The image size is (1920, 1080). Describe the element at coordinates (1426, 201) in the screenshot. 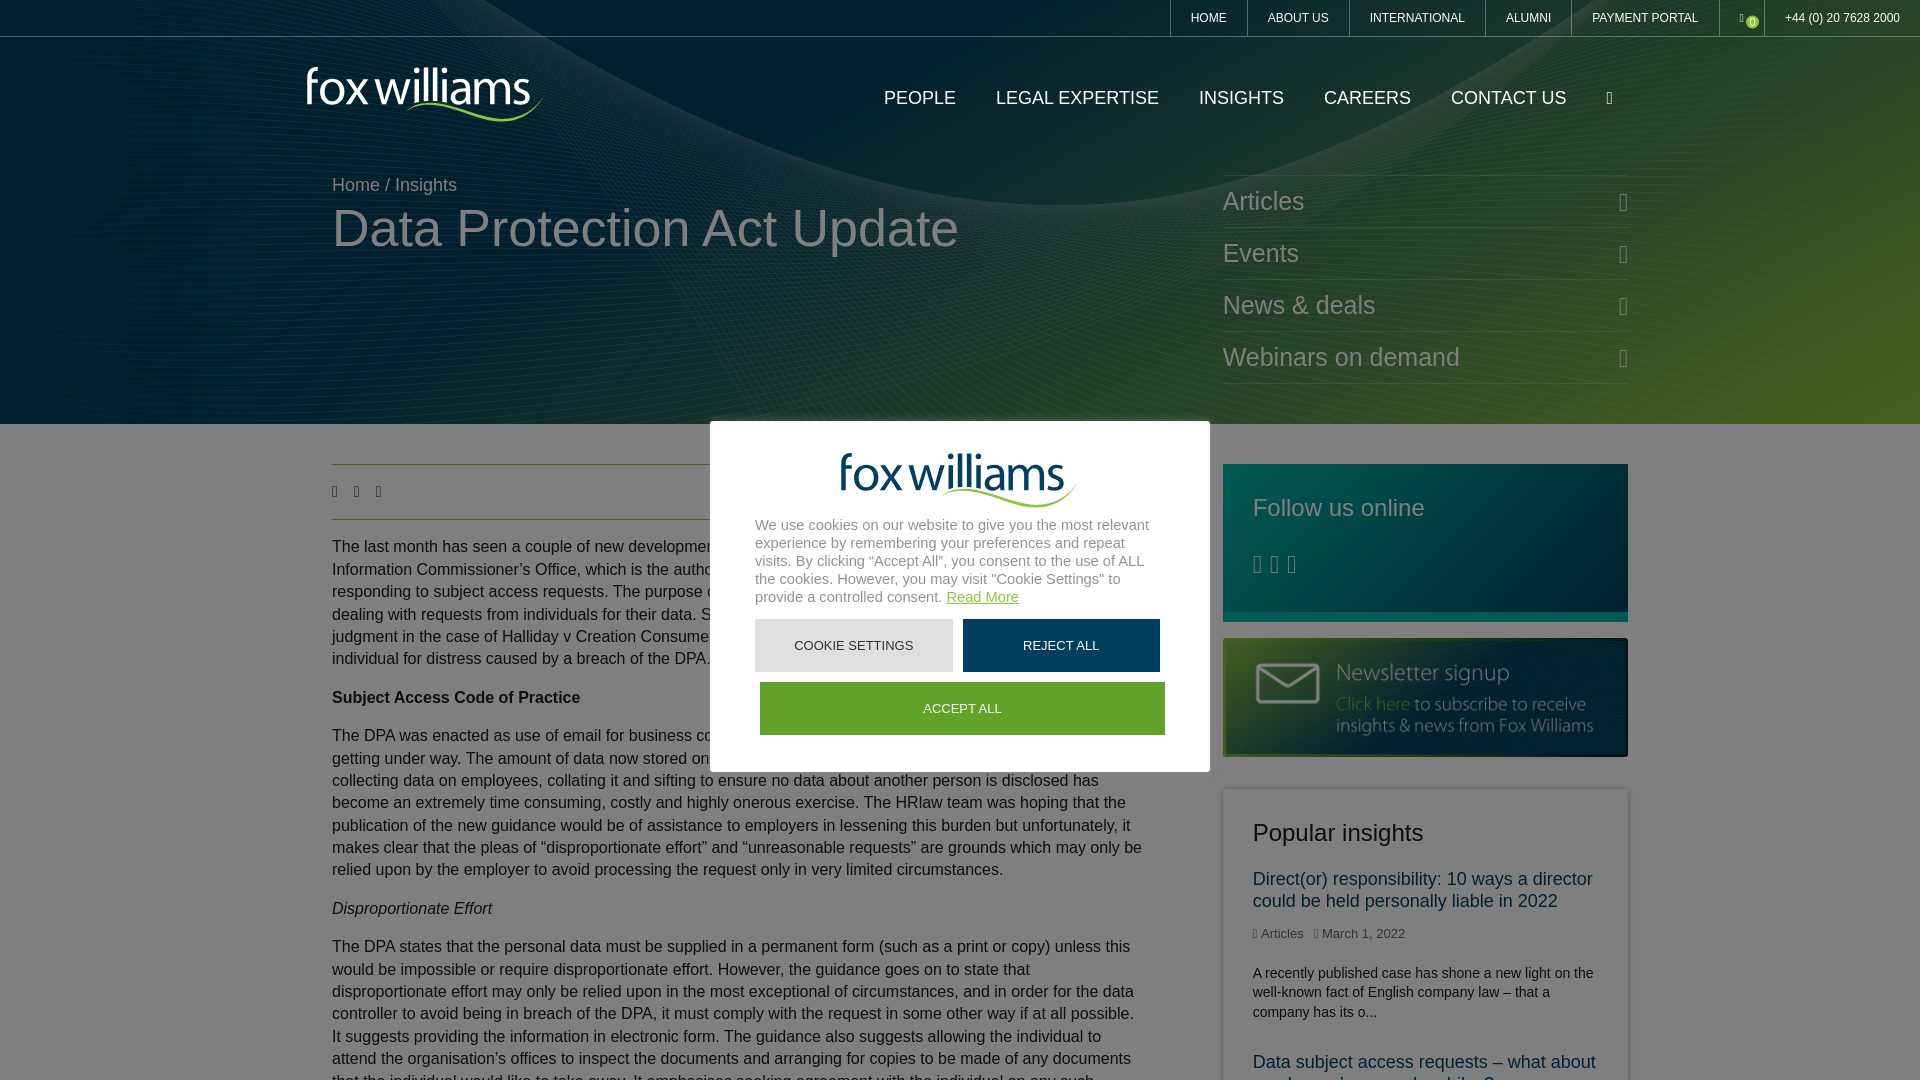

I see `Articles` at that location.